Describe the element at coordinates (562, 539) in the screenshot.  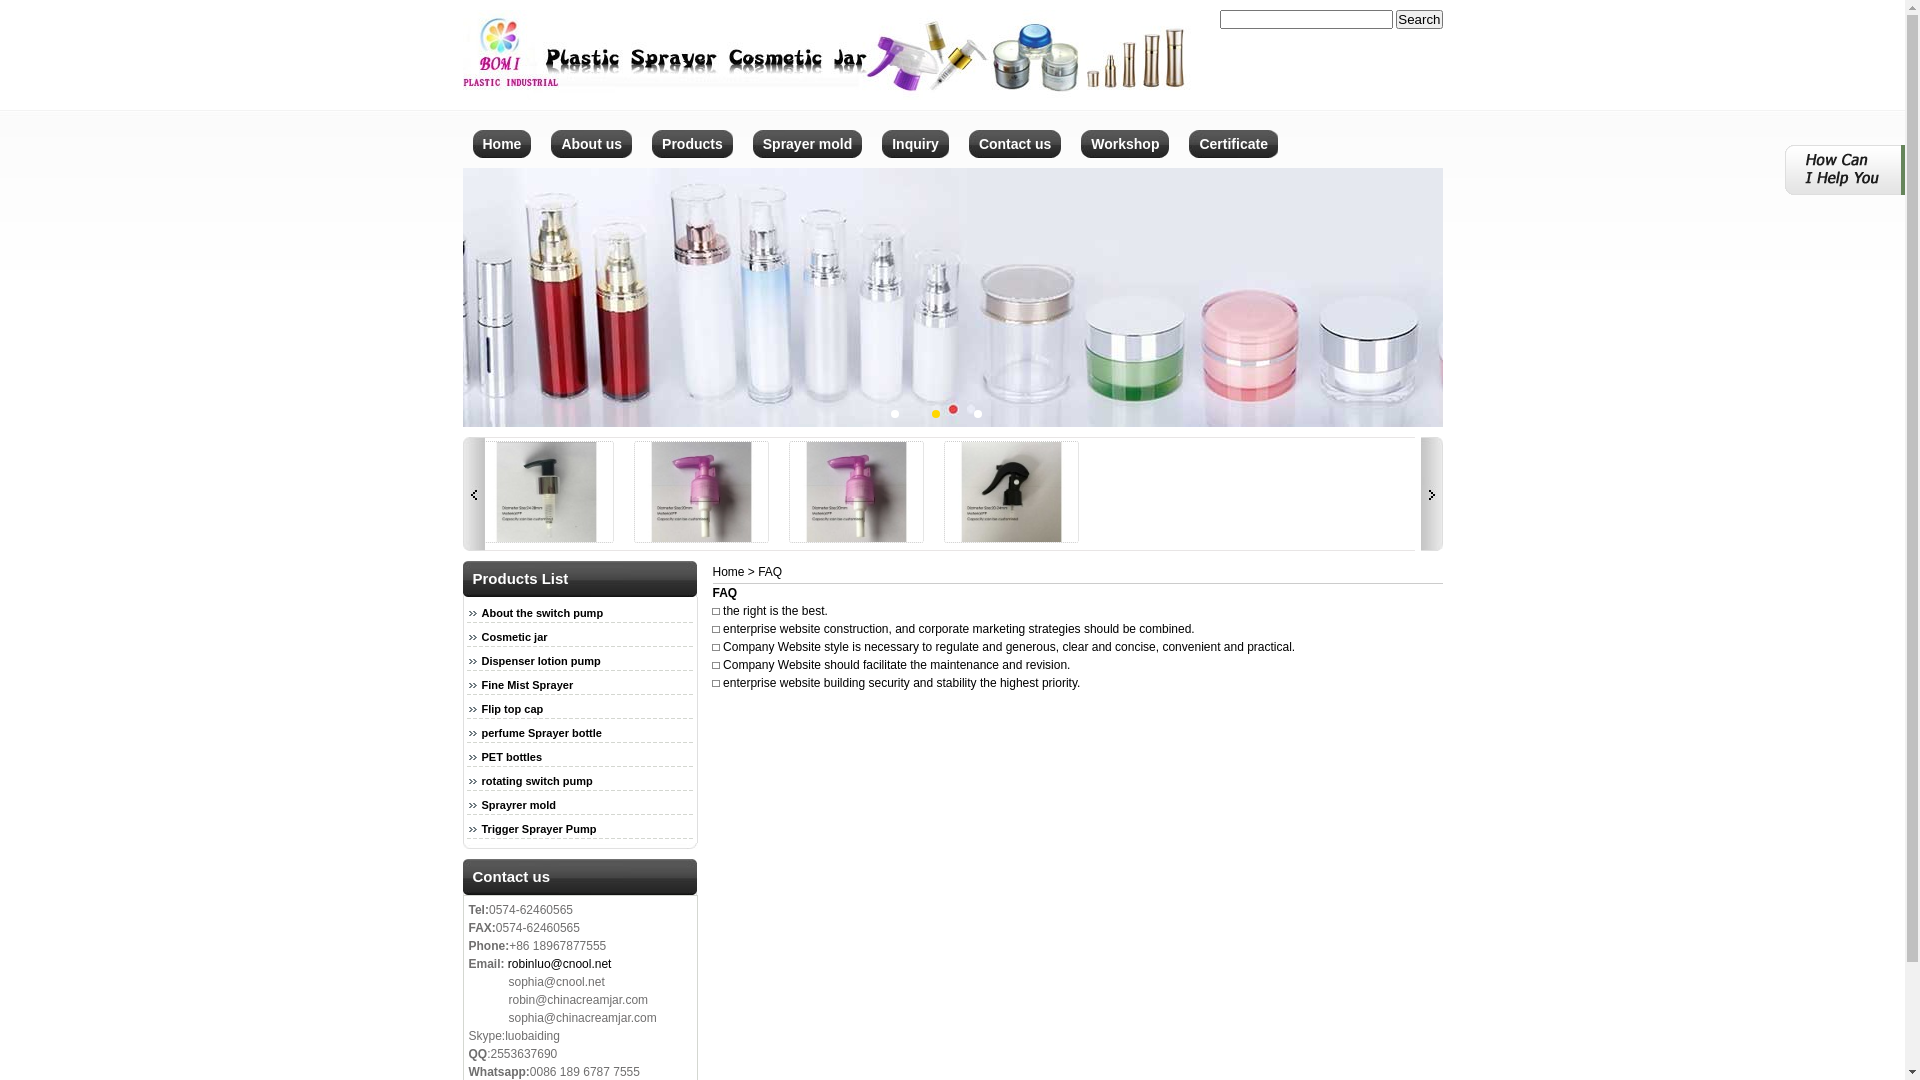
I see `Dispenser lotion pump` at that location.